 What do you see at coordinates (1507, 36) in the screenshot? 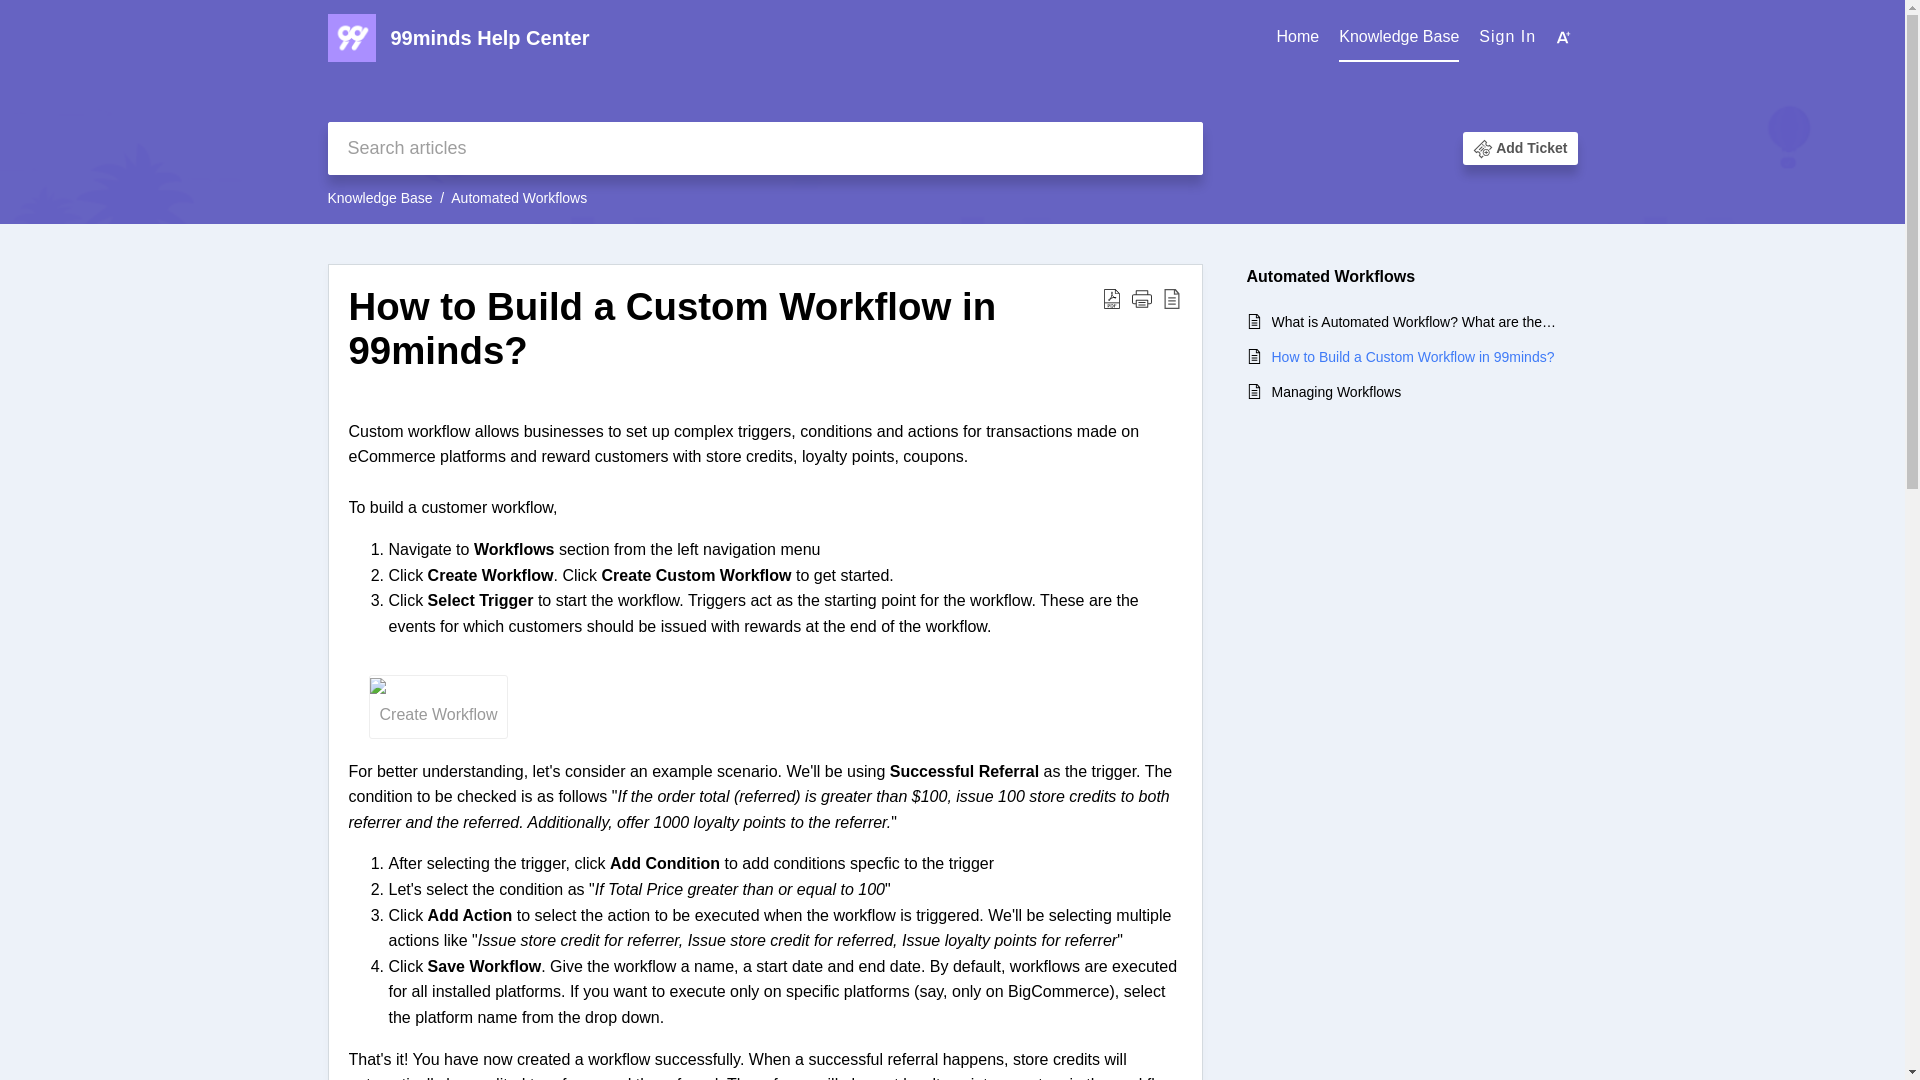
I see `Sign In` at bounding box center [1507, 36].